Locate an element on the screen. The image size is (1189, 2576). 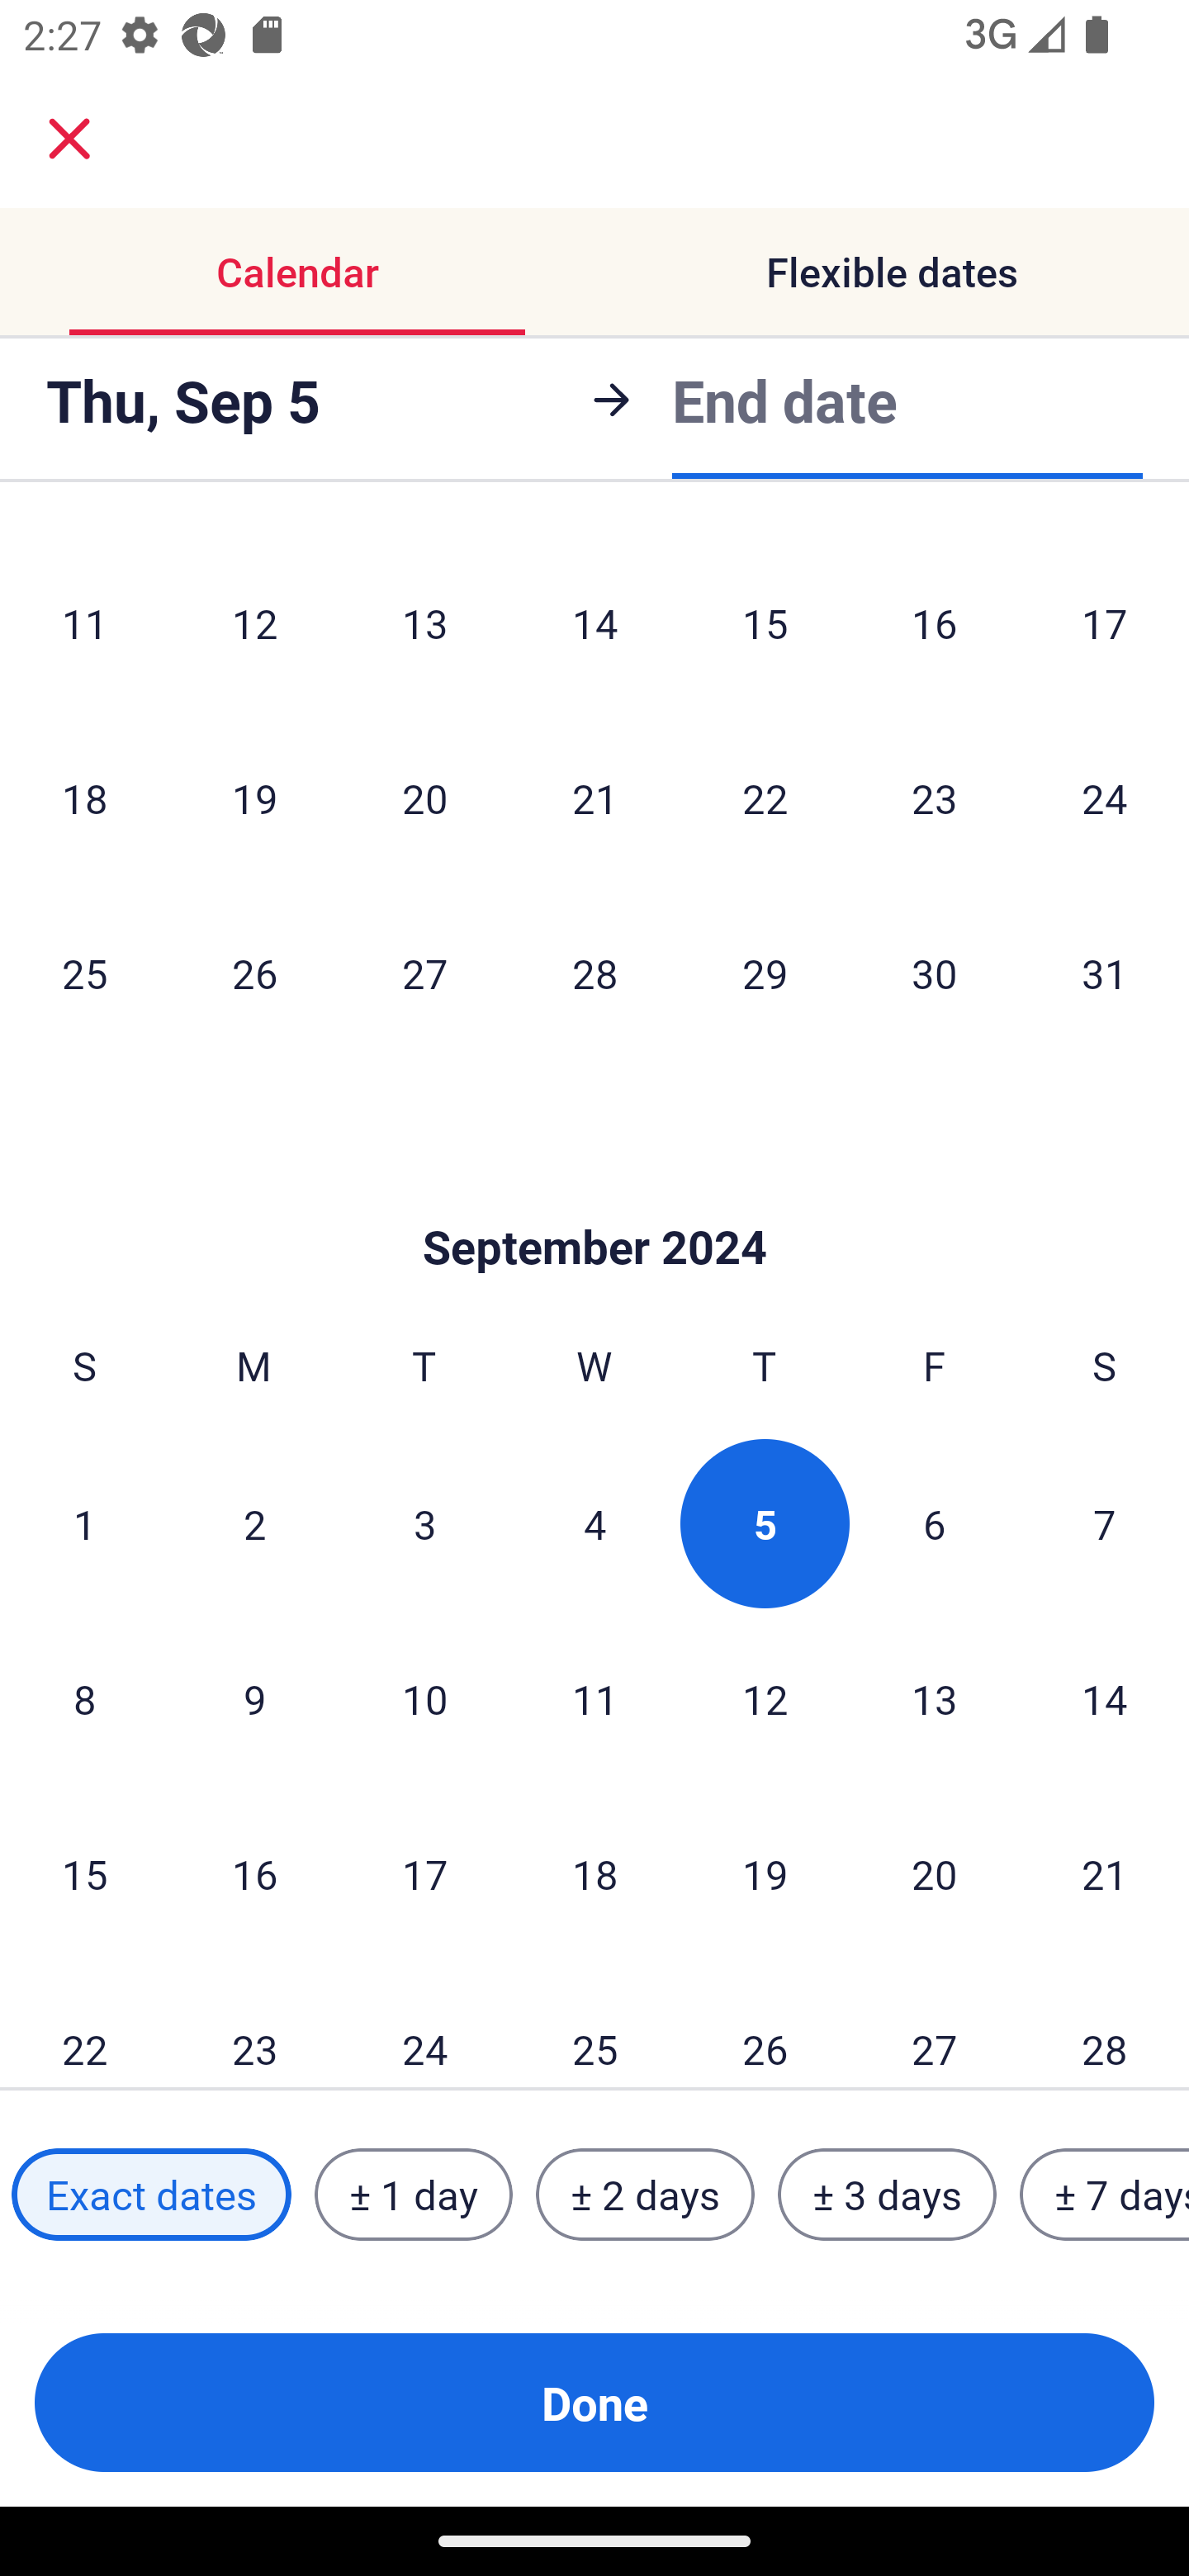
26 Thursday, September 26, 2024 is located at coordinates (765, 2024).